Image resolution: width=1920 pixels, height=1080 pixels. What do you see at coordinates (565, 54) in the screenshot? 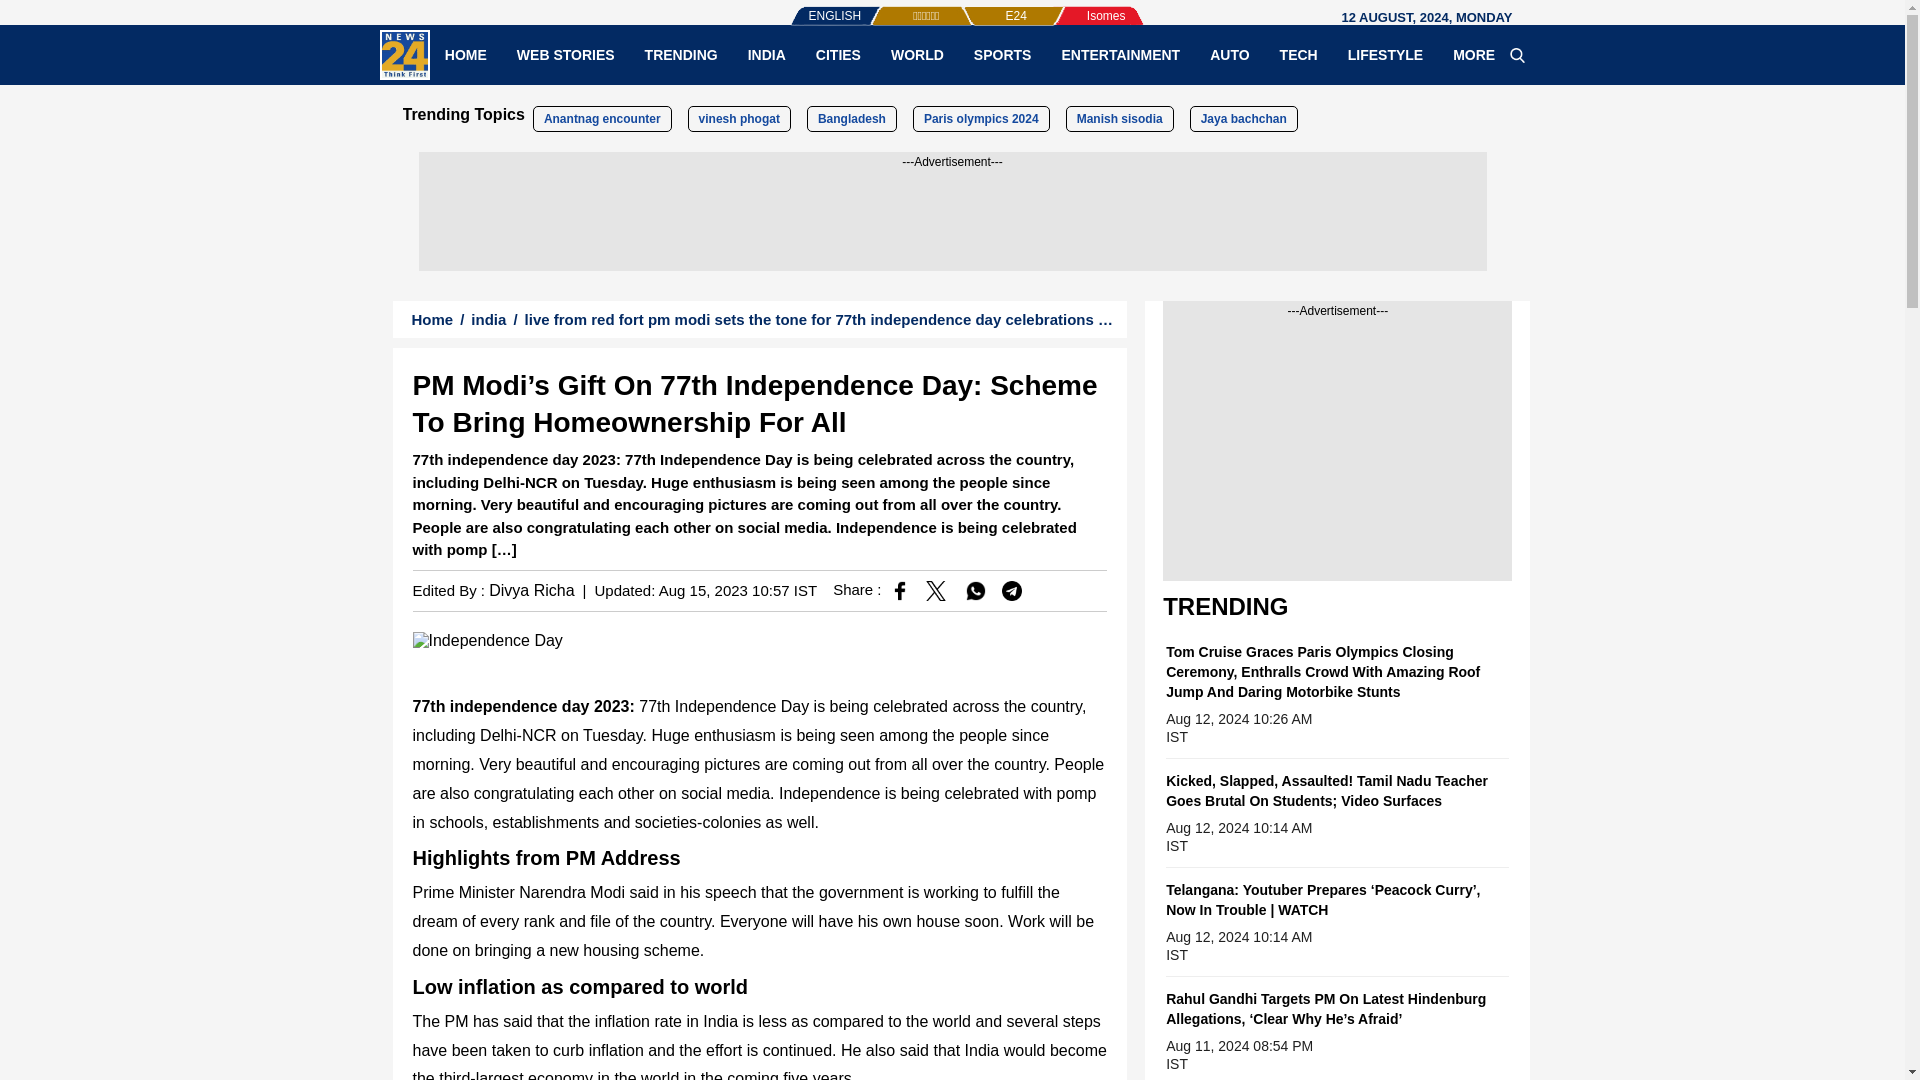
I see `WEB STORIES` at bounding box center [565, 54].